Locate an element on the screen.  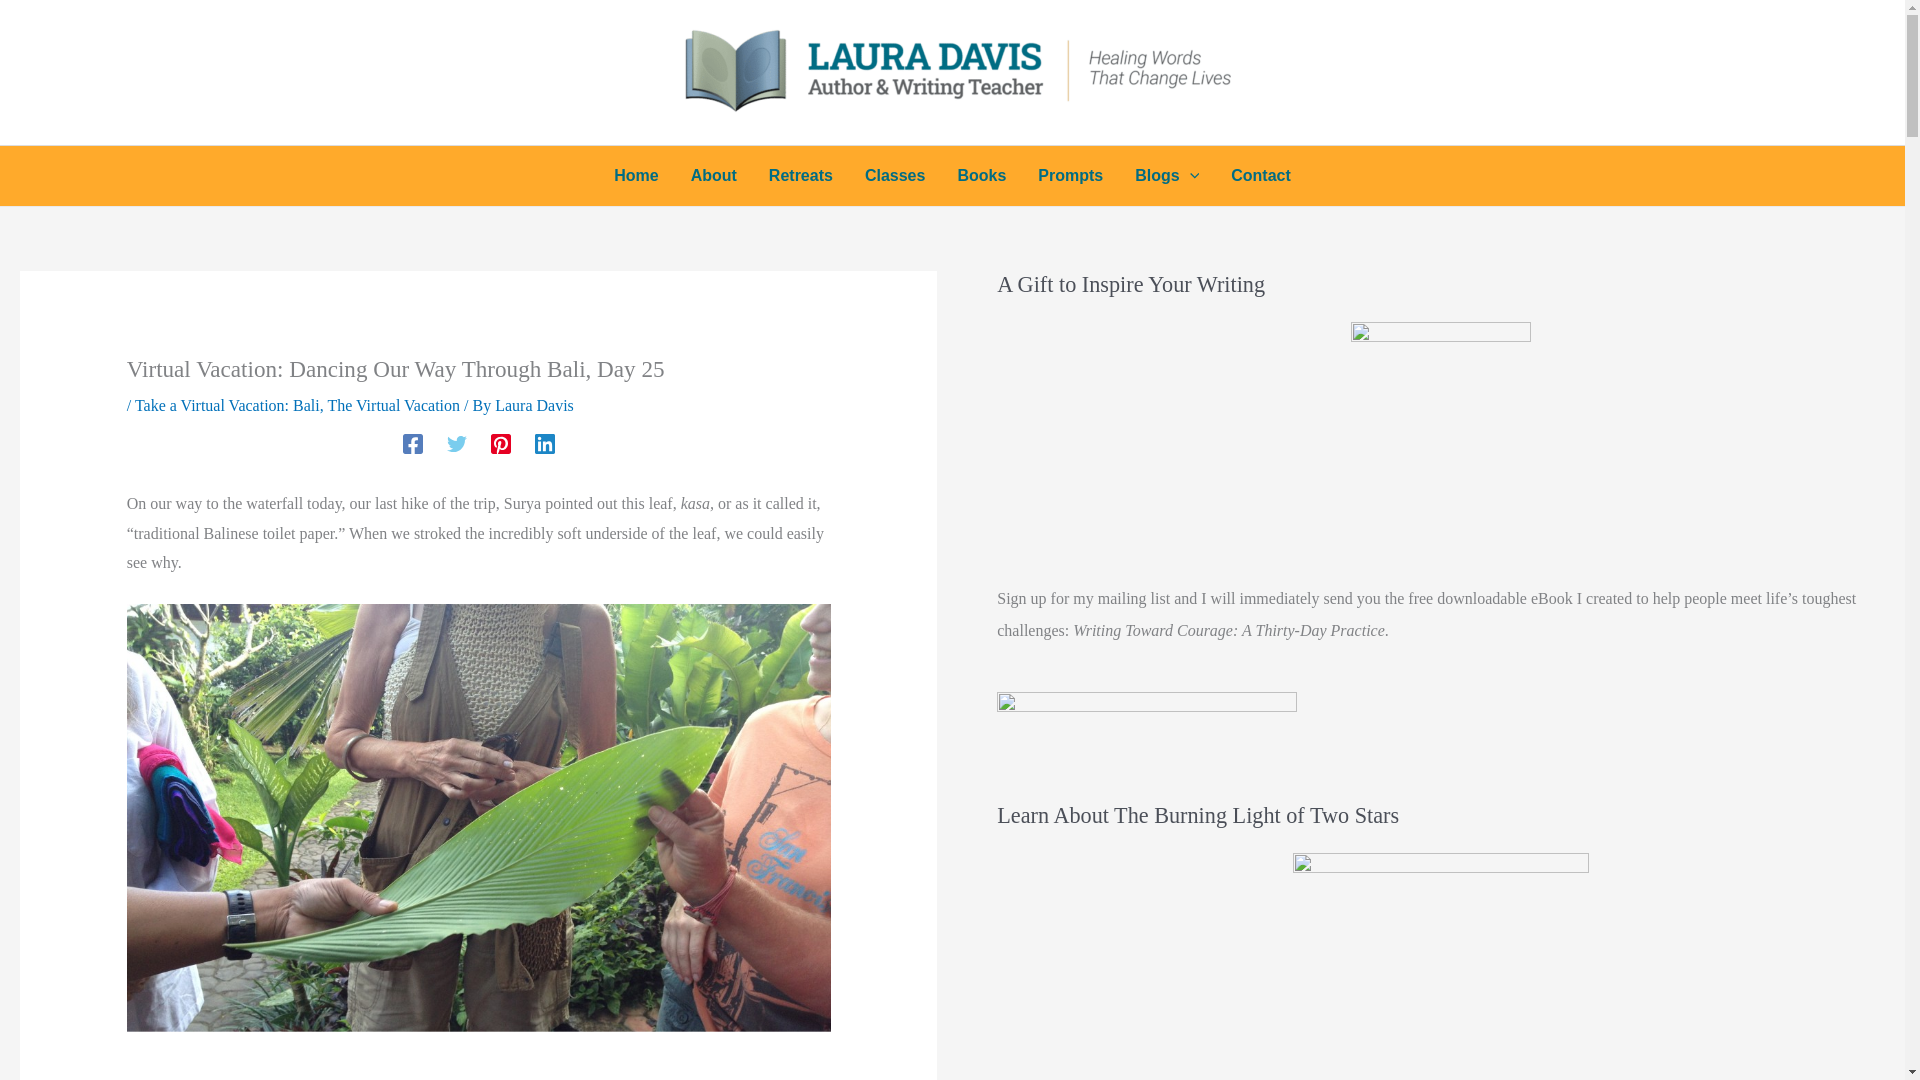
Home is located at coordinates (635, 176).